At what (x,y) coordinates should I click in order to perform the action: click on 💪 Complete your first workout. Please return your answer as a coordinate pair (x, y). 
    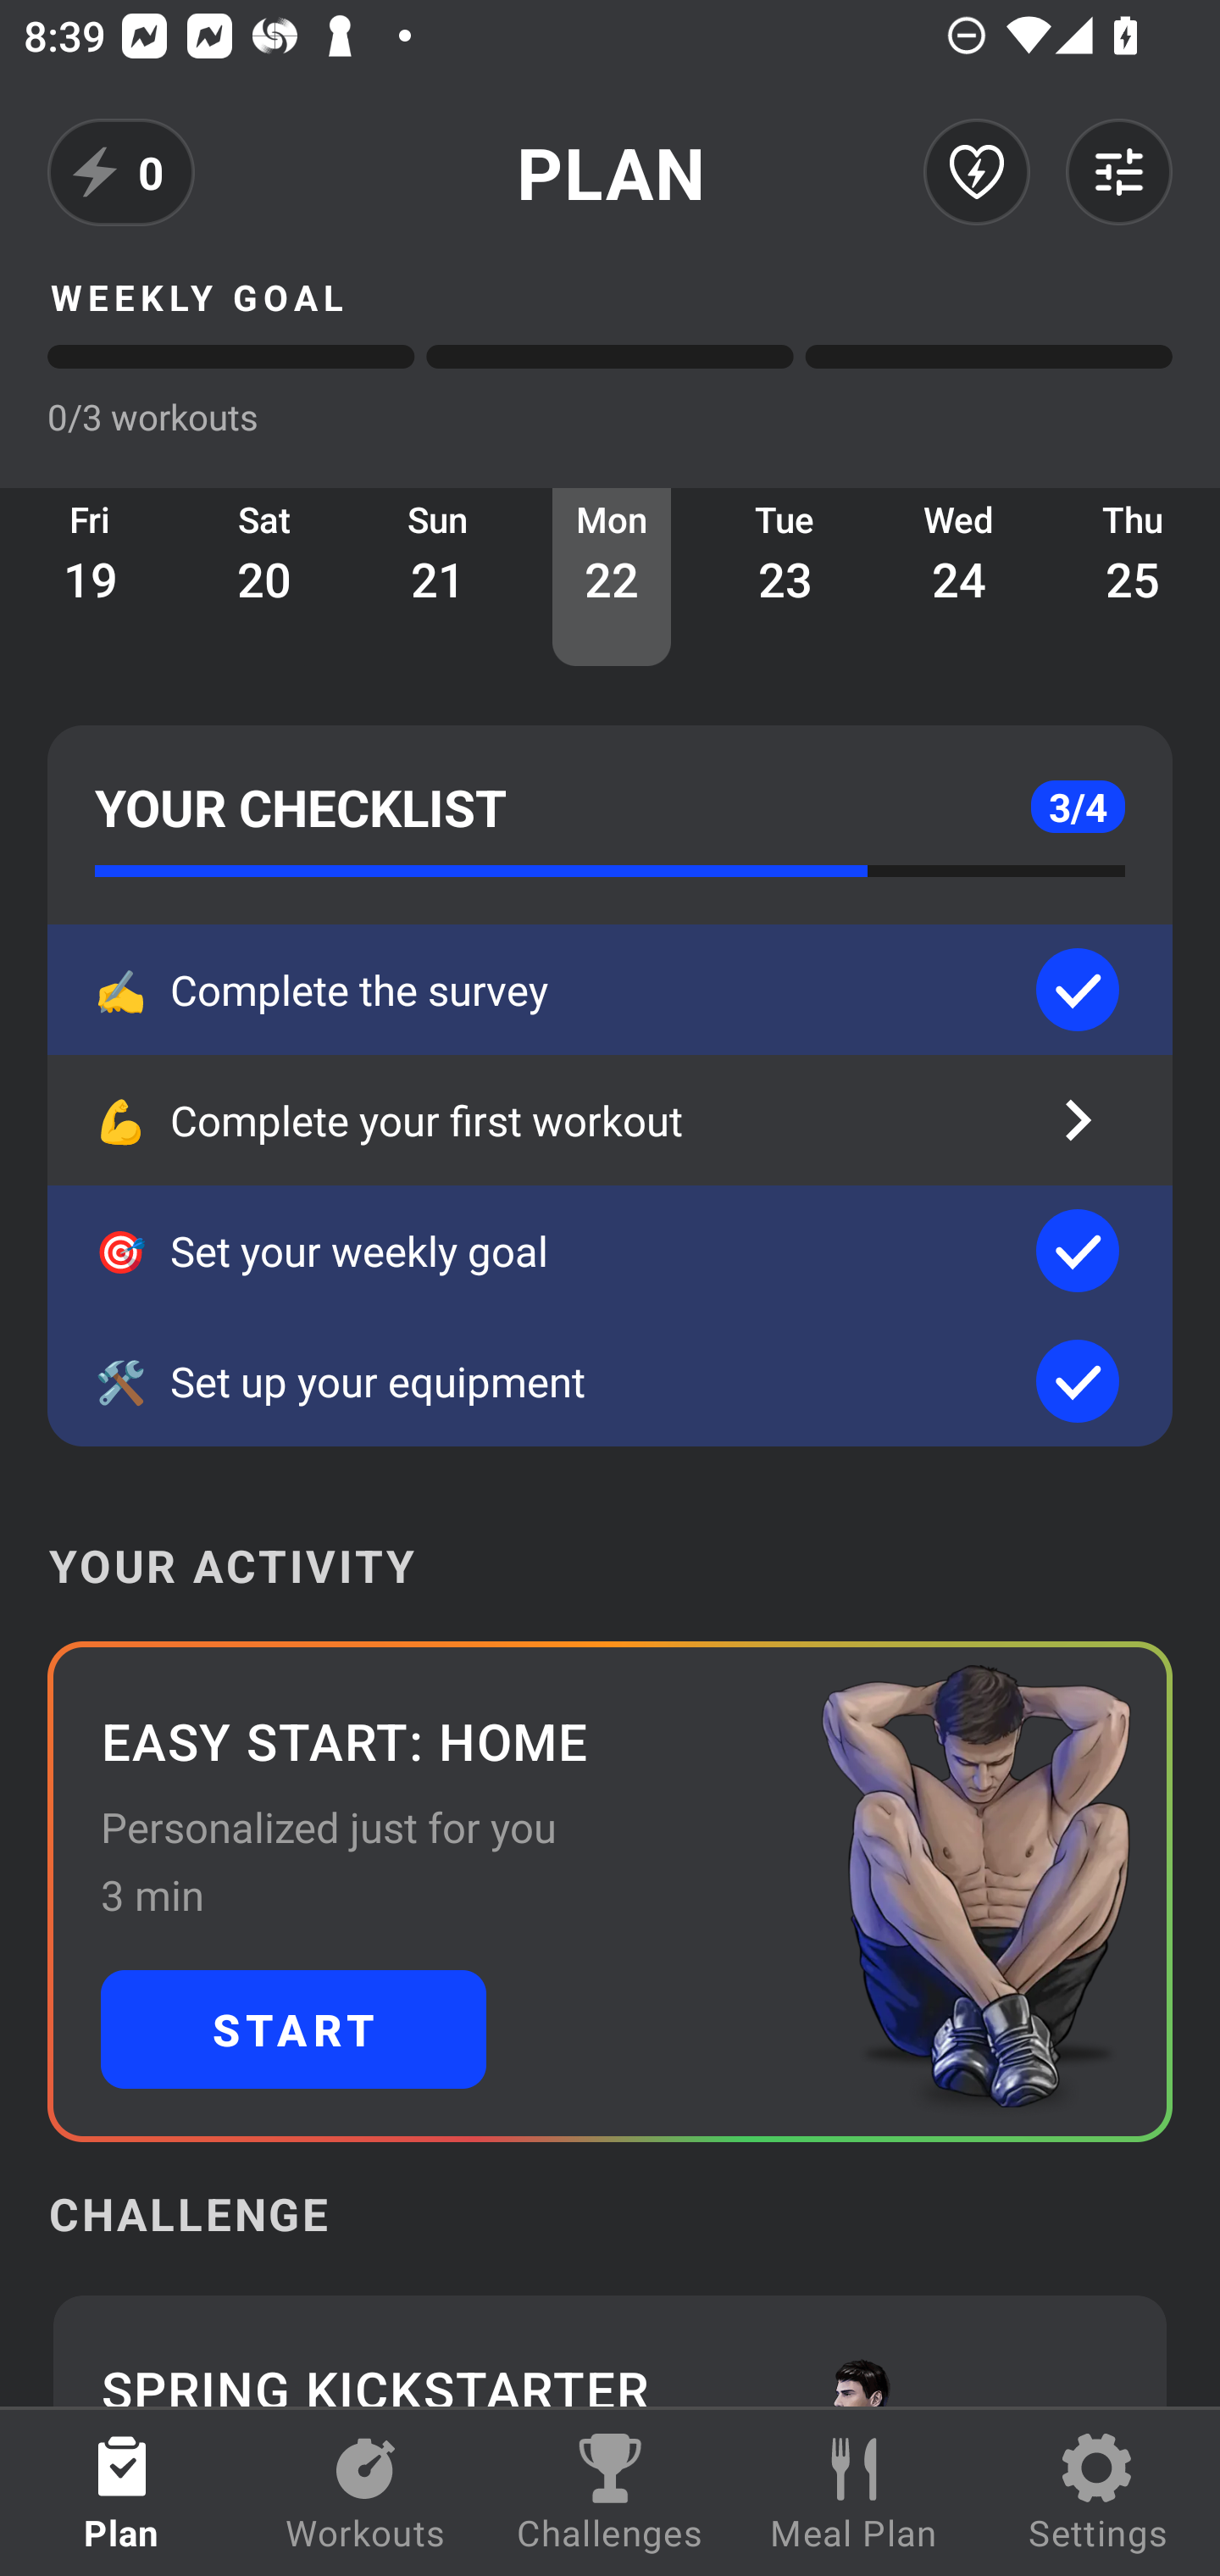
    Looking at the image, I should click on (610, 1120).